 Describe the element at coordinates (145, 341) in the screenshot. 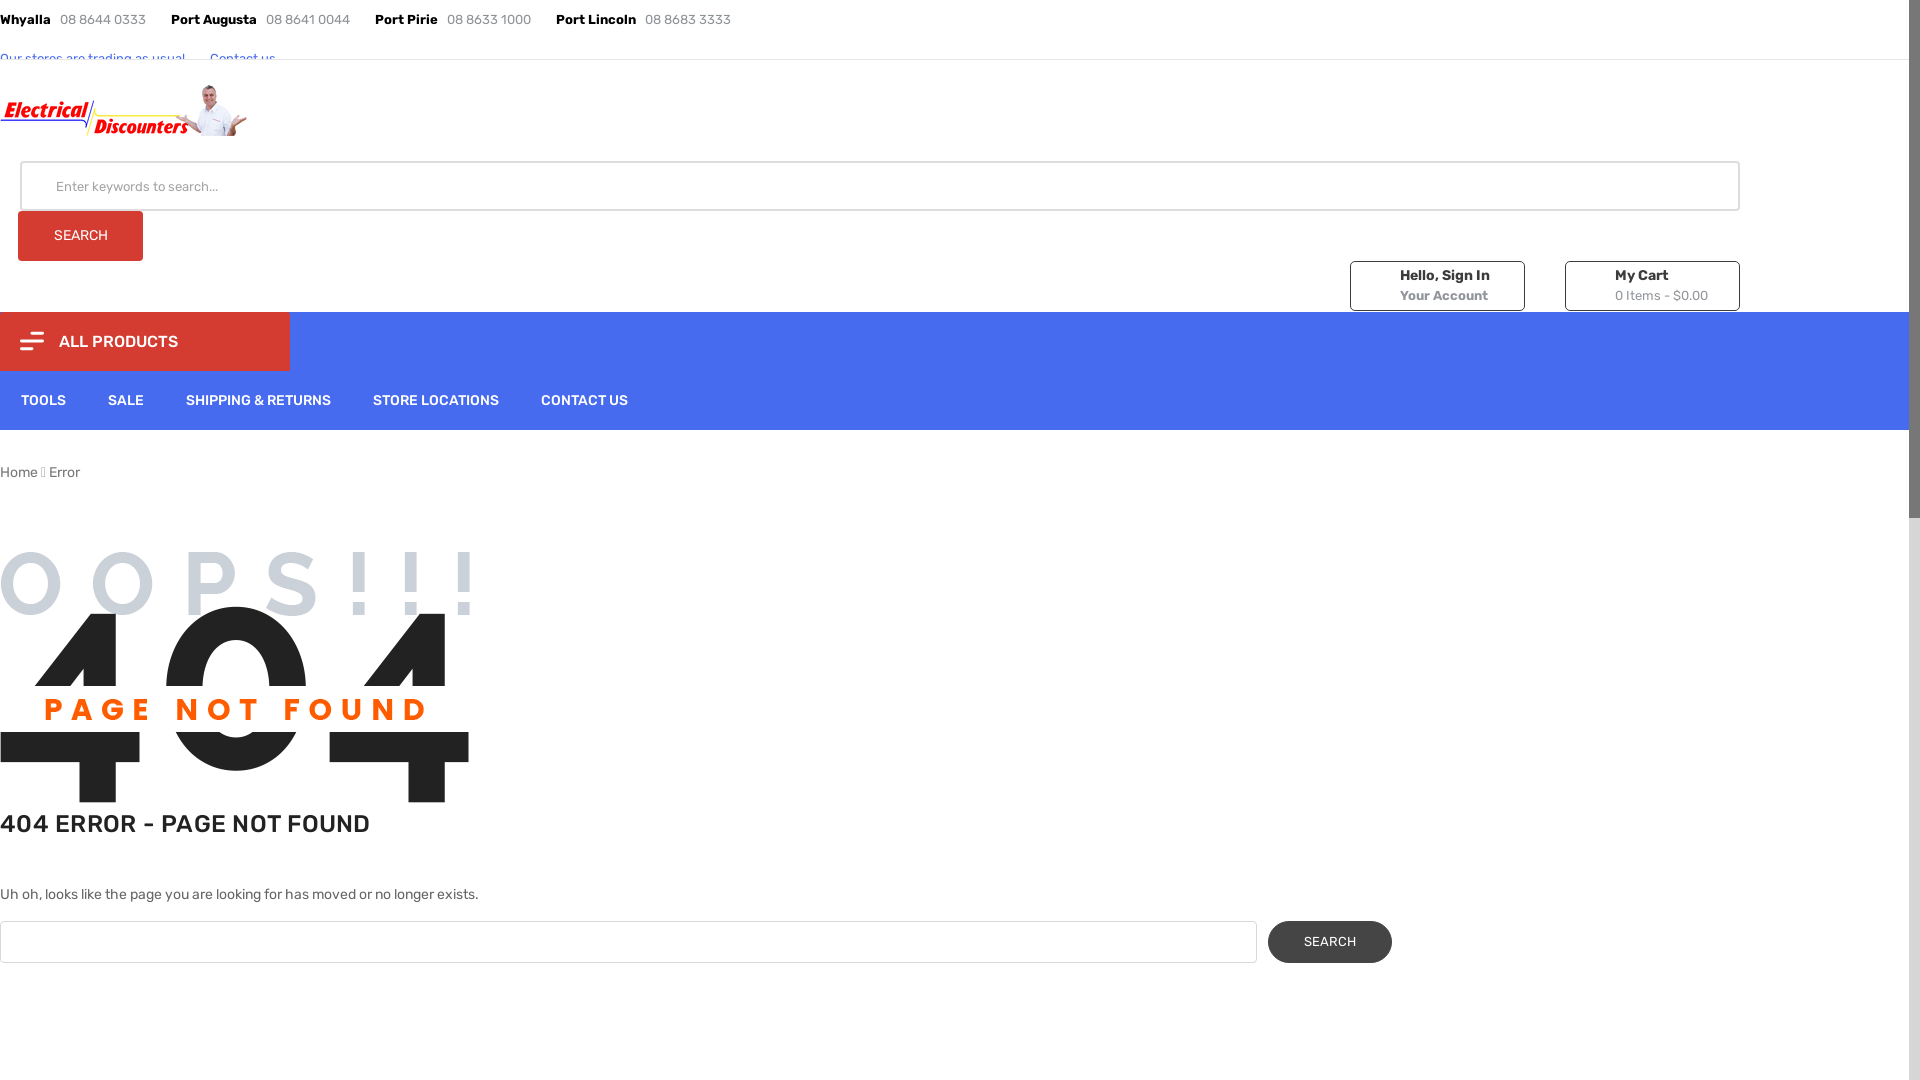

I see `ALL PRODUCTS` at that location.